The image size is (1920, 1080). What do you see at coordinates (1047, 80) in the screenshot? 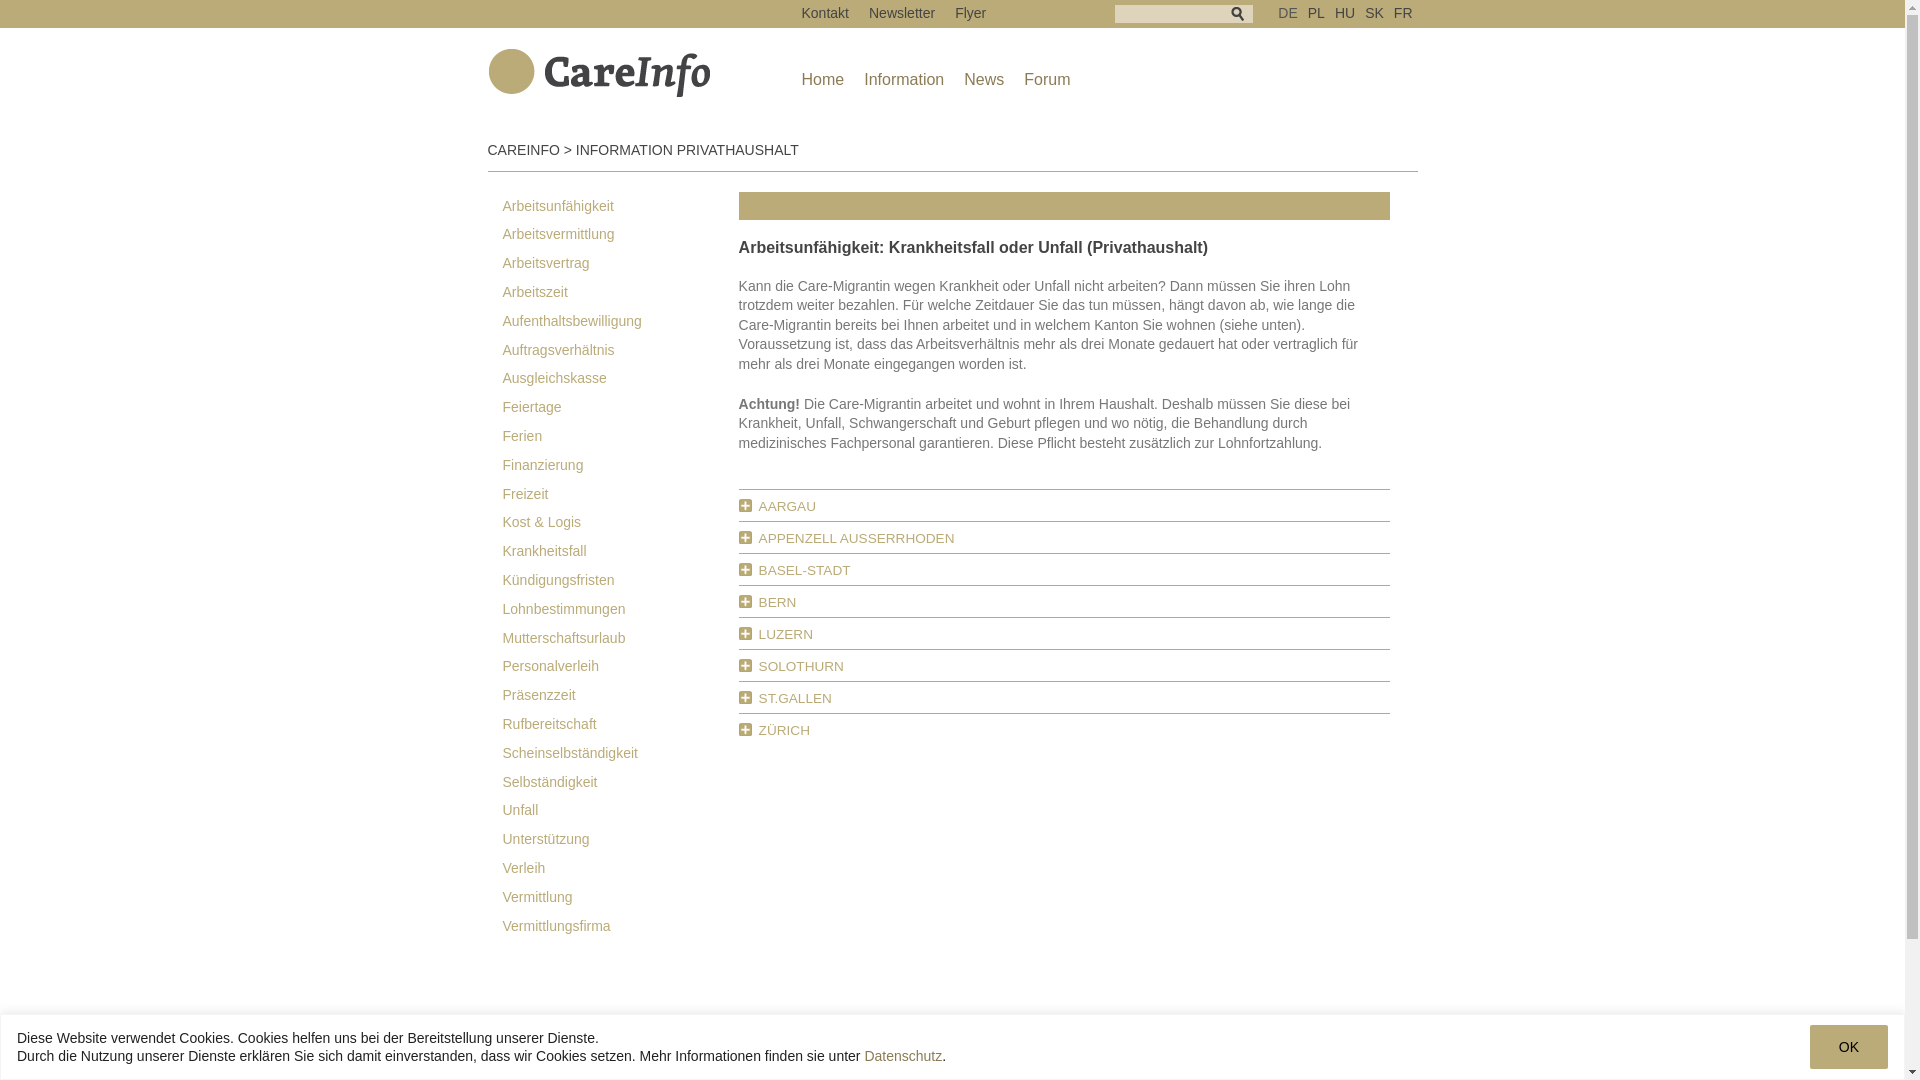
I see `Forum` at bounding box center [1047, 80].